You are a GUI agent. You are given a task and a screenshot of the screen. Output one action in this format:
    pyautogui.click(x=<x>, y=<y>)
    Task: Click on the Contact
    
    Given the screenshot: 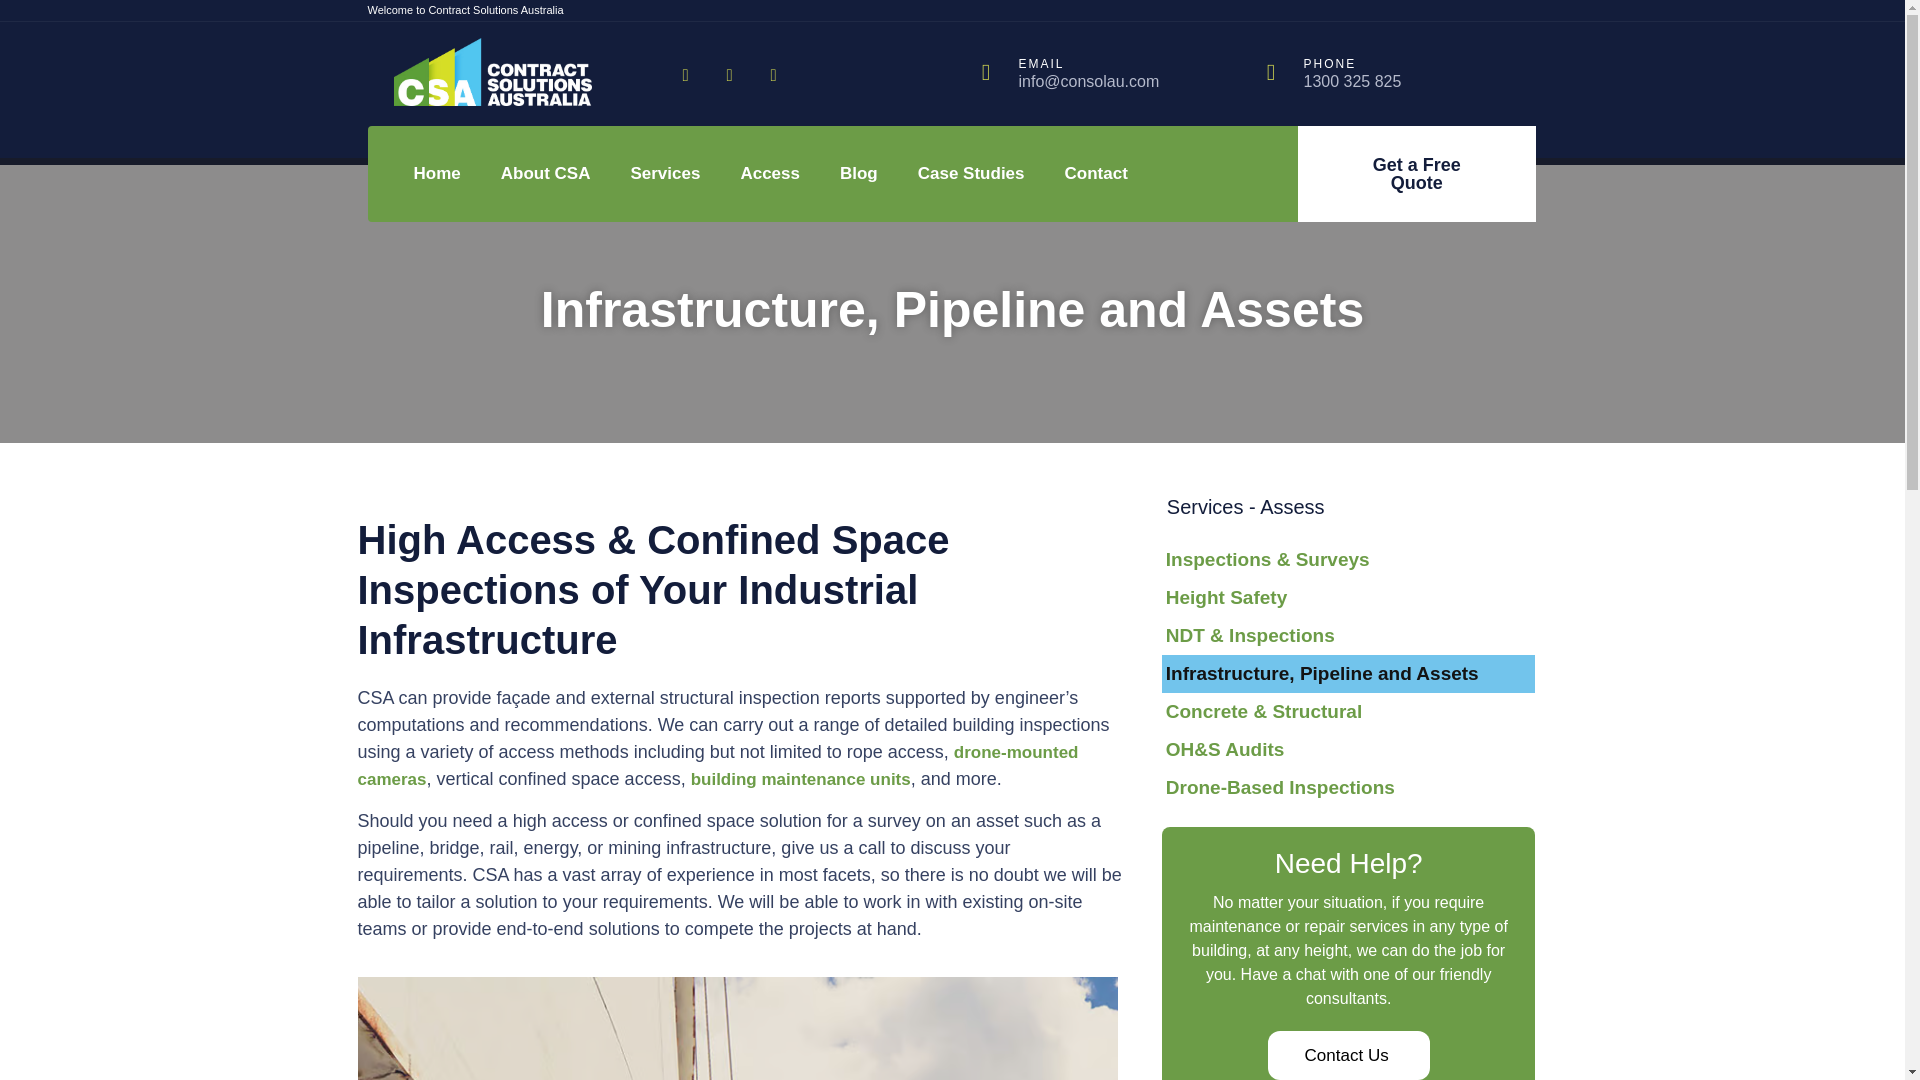 What is the action you would take?
    pyautogui.click(x=1096, y=174)
    